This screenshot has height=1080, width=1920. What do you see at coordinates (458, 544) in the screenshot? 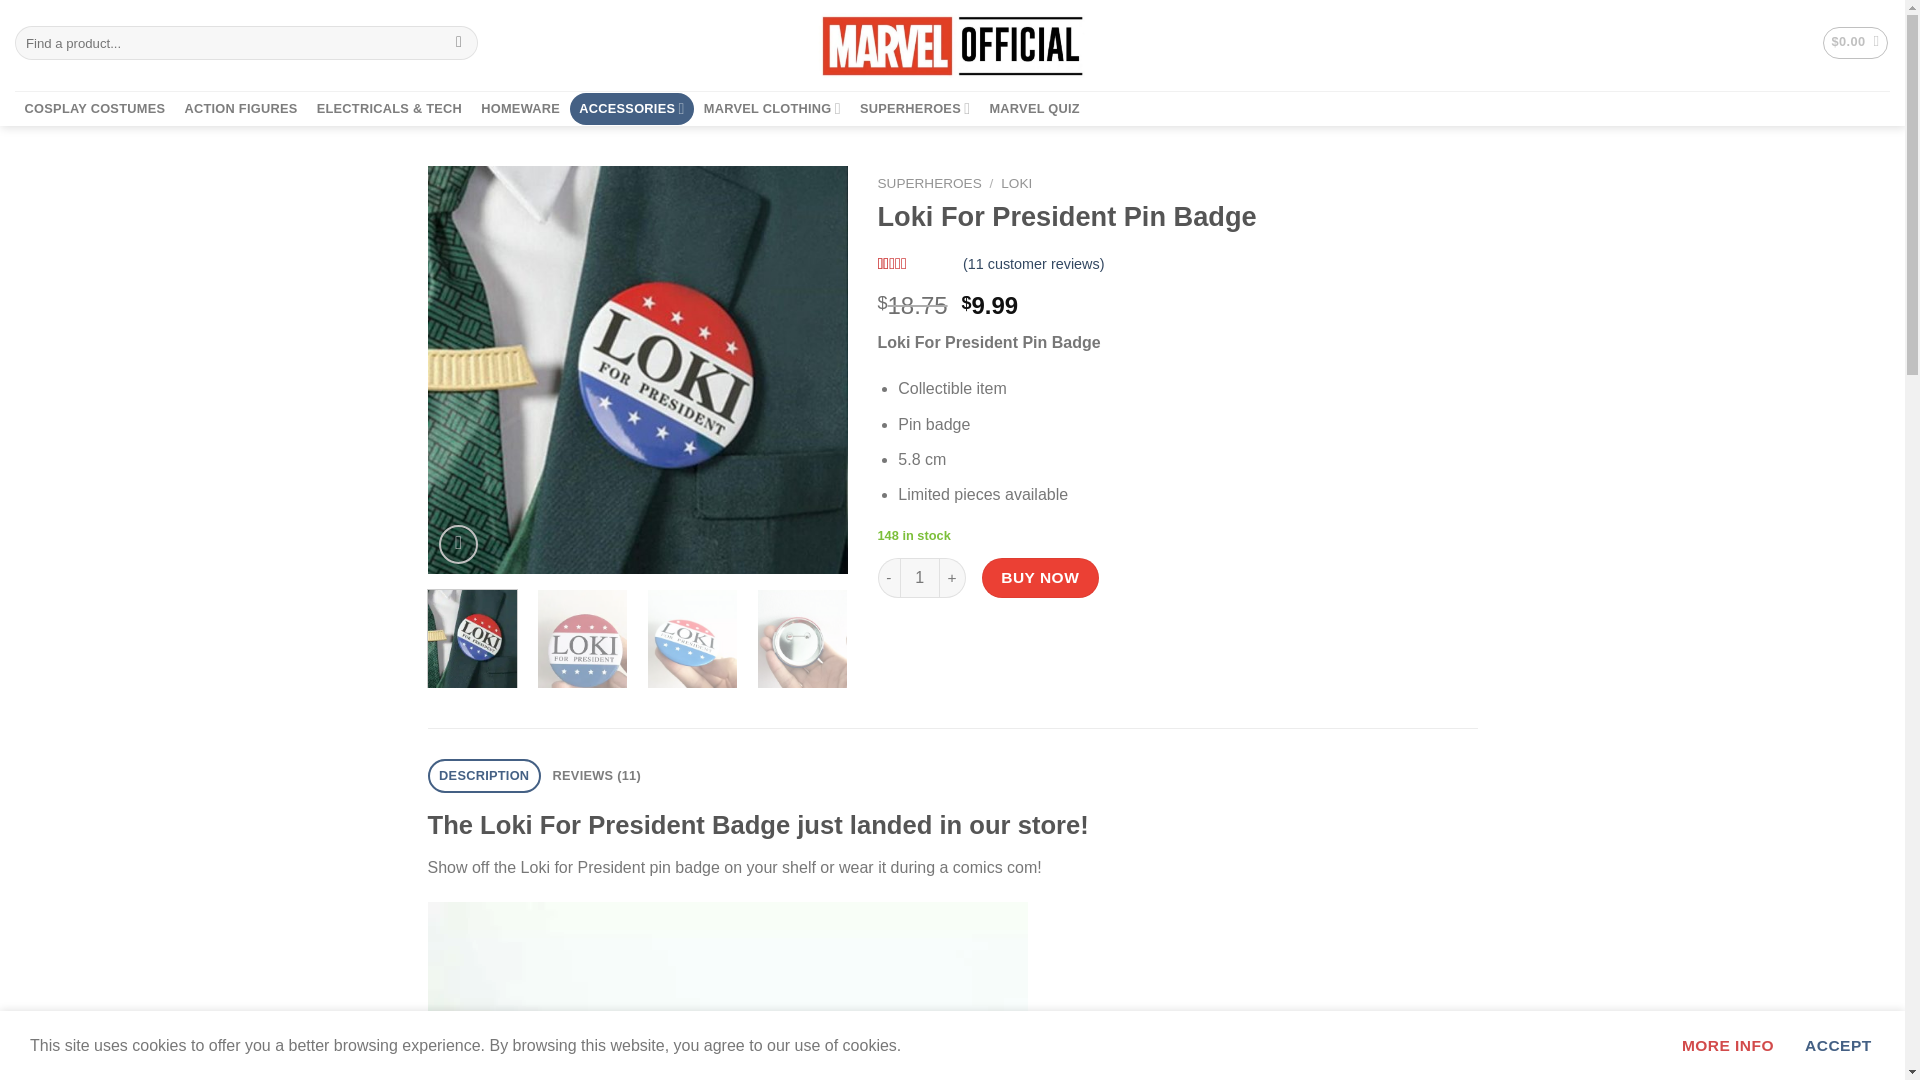
I see `Zoom` at bounding box center [458, 544].